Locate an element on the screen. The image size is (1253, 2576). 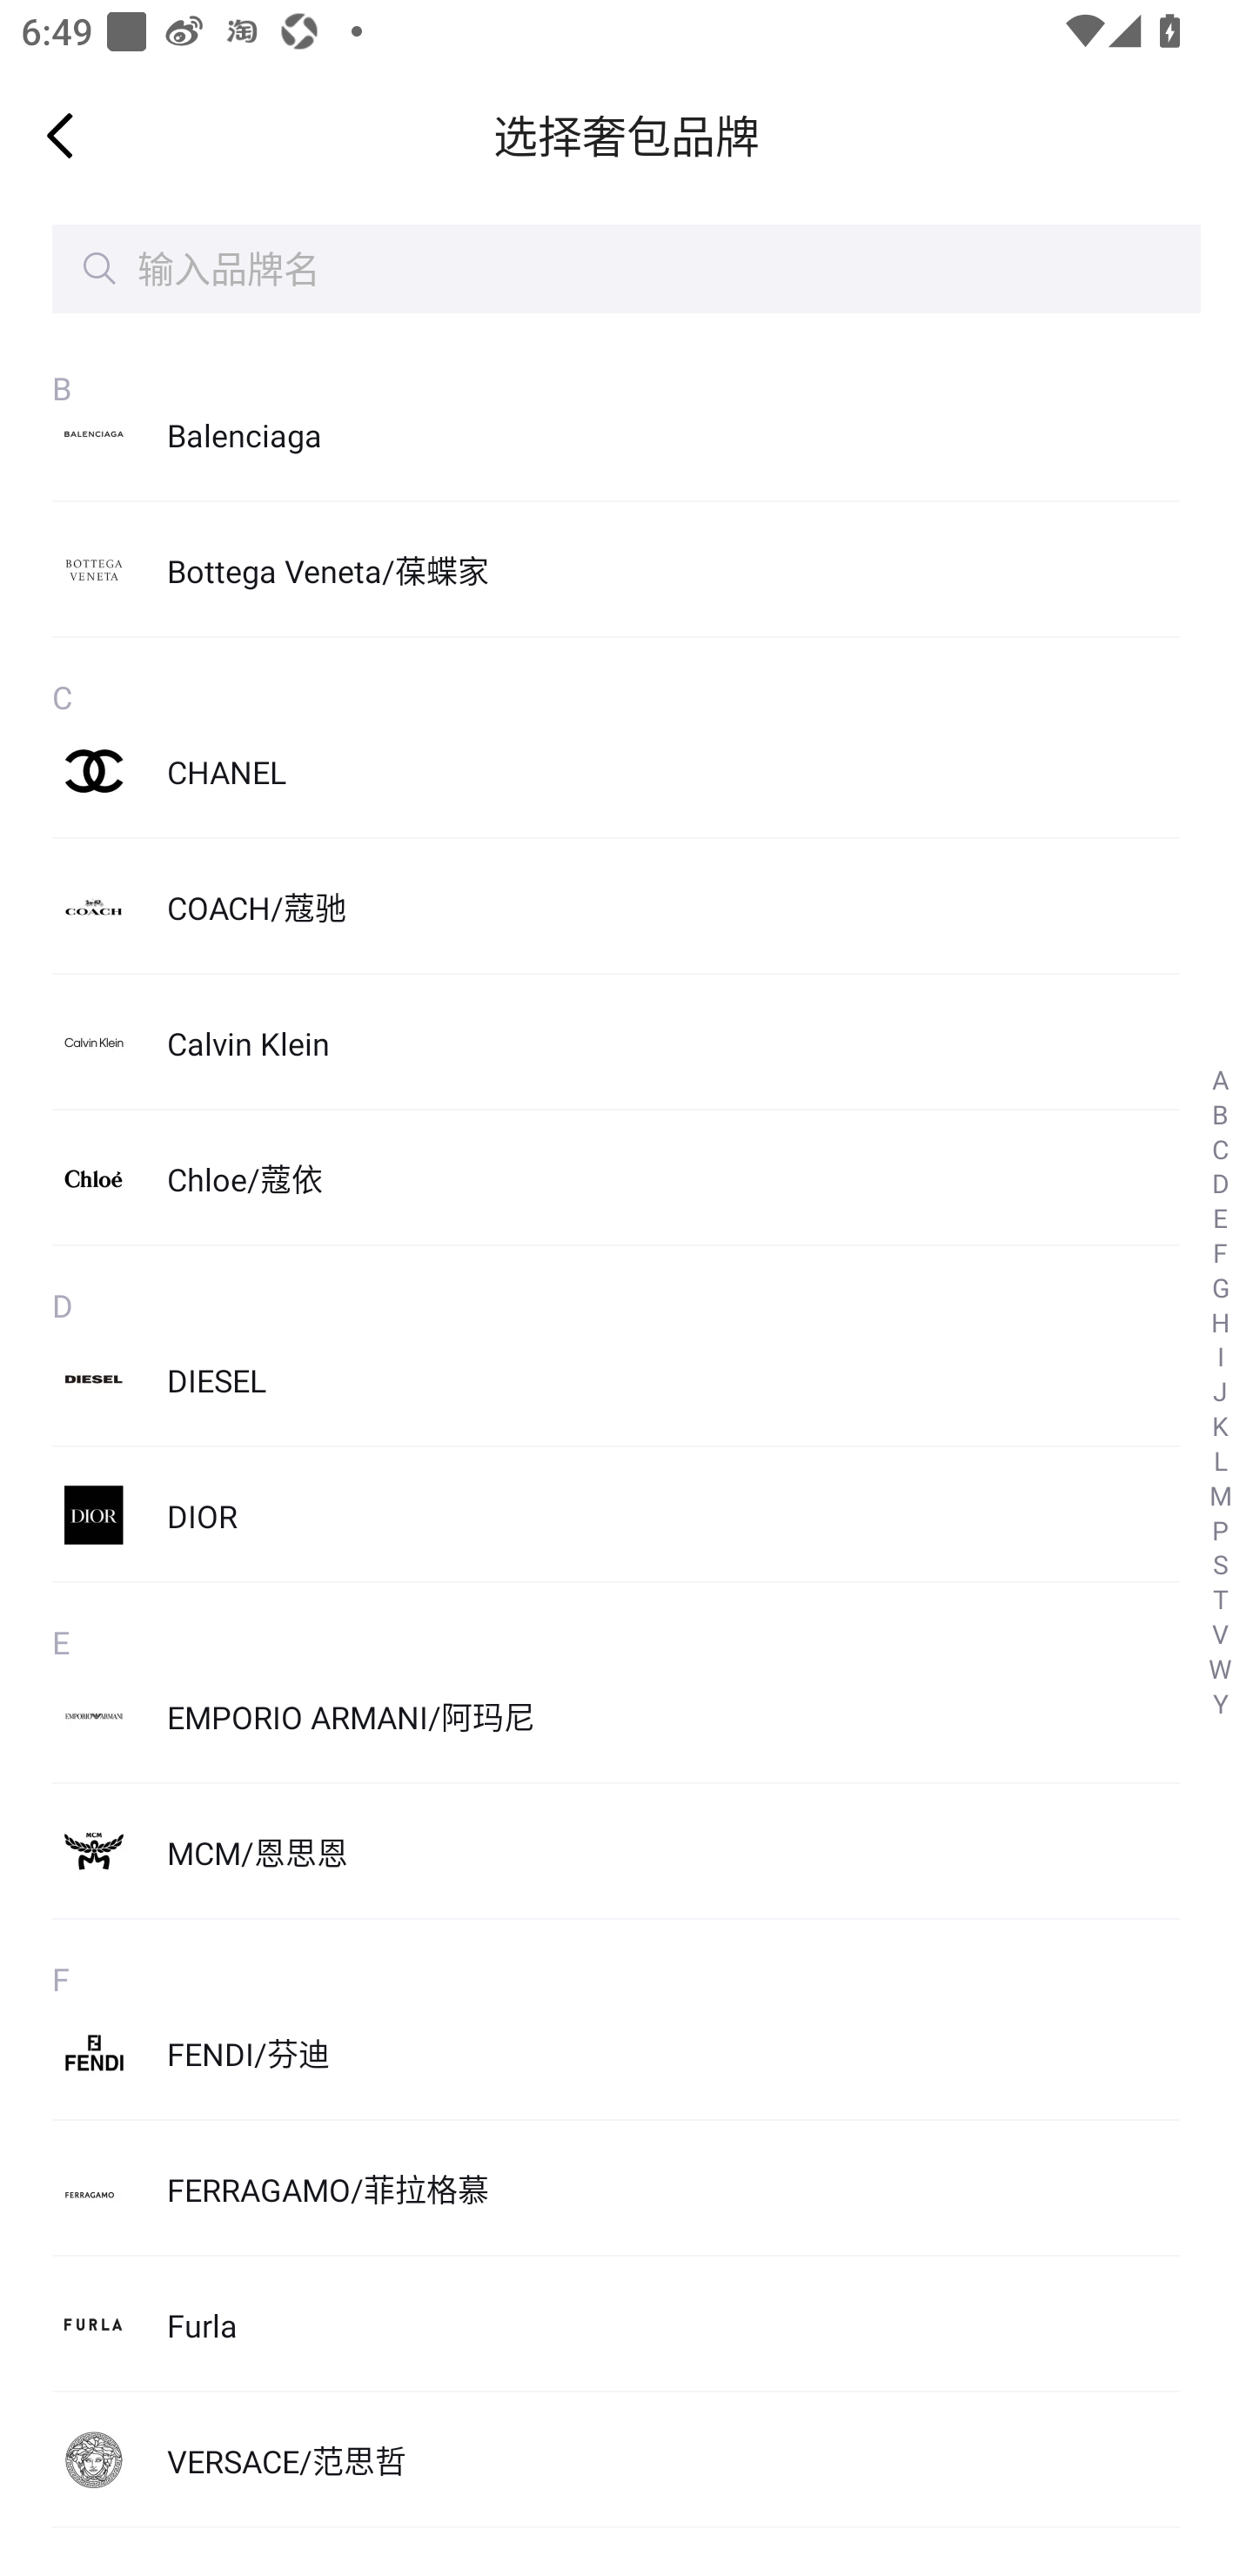
DIOR is located at coordinates (616, 1516).